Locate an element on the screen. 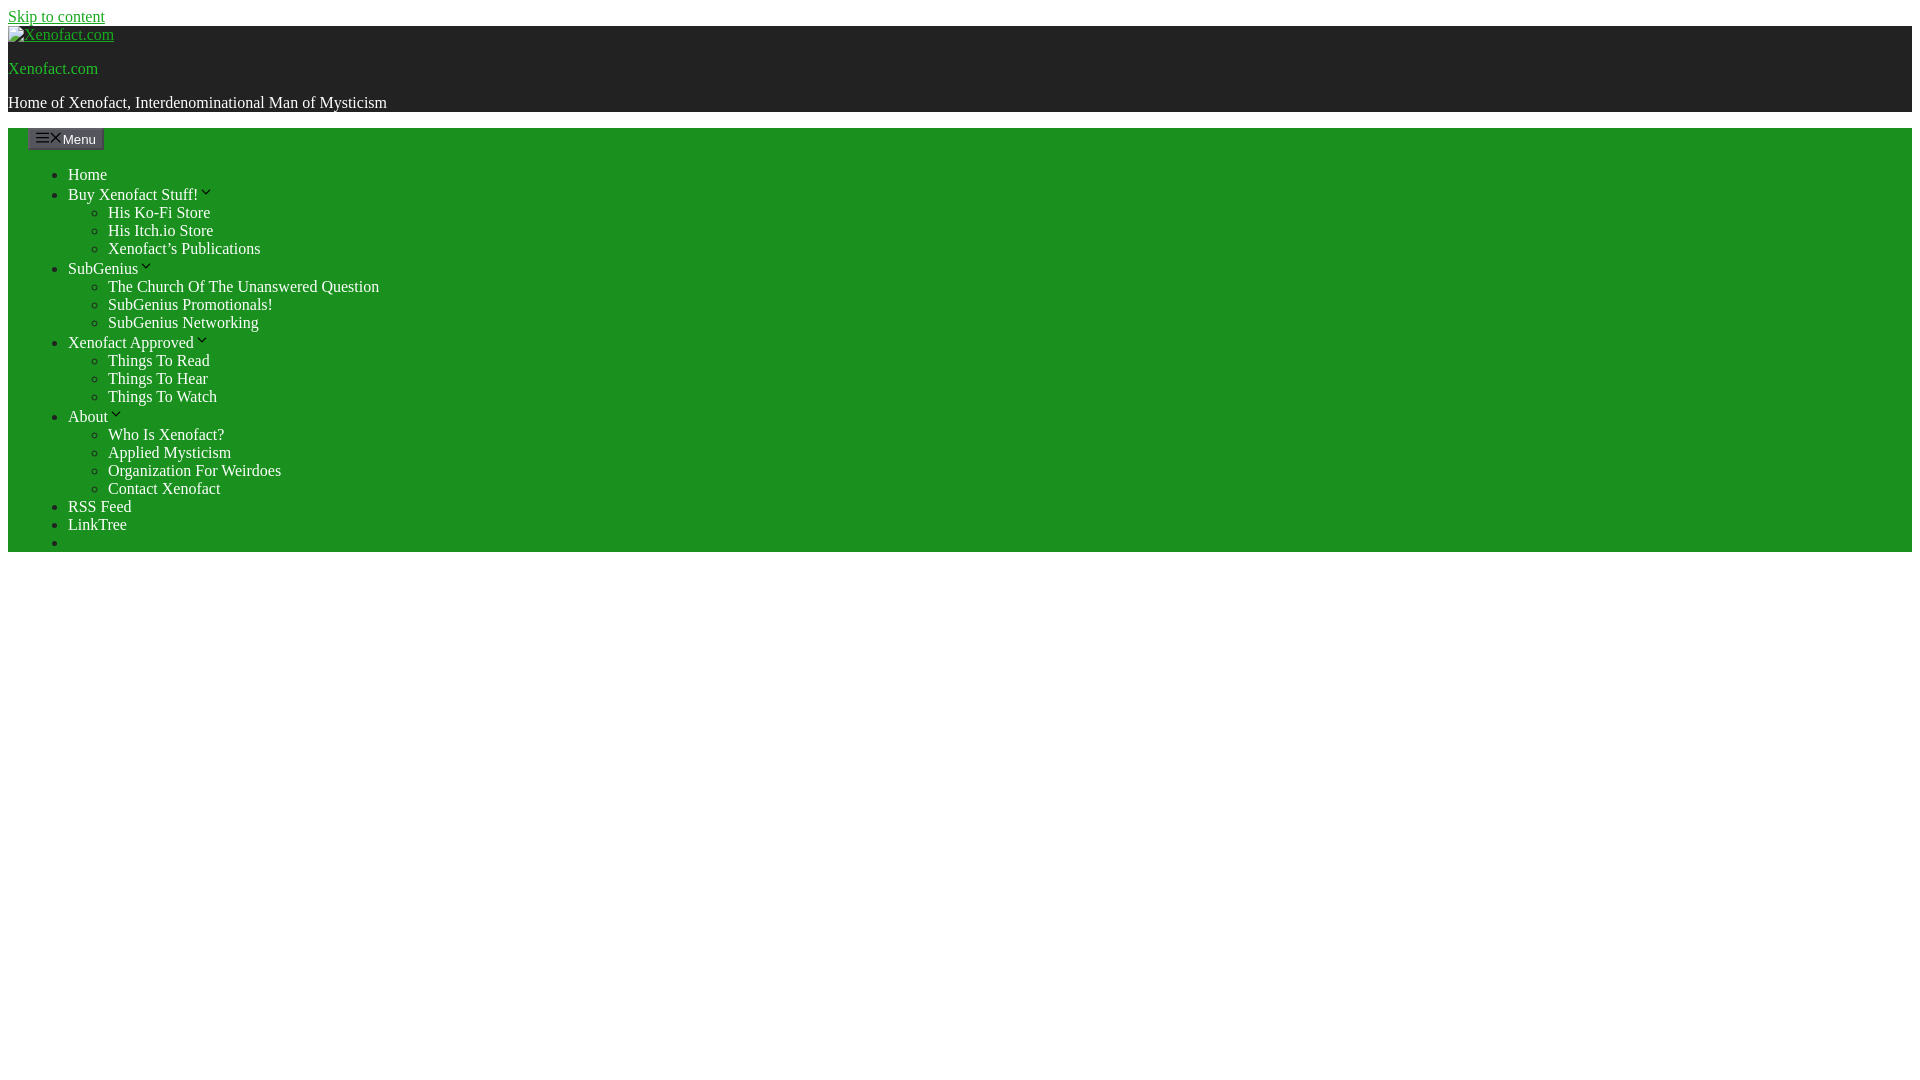 Image resolution: width=1920 pixels, height=1080 pixels. Things To Hear is located at coordinates (157, 378).